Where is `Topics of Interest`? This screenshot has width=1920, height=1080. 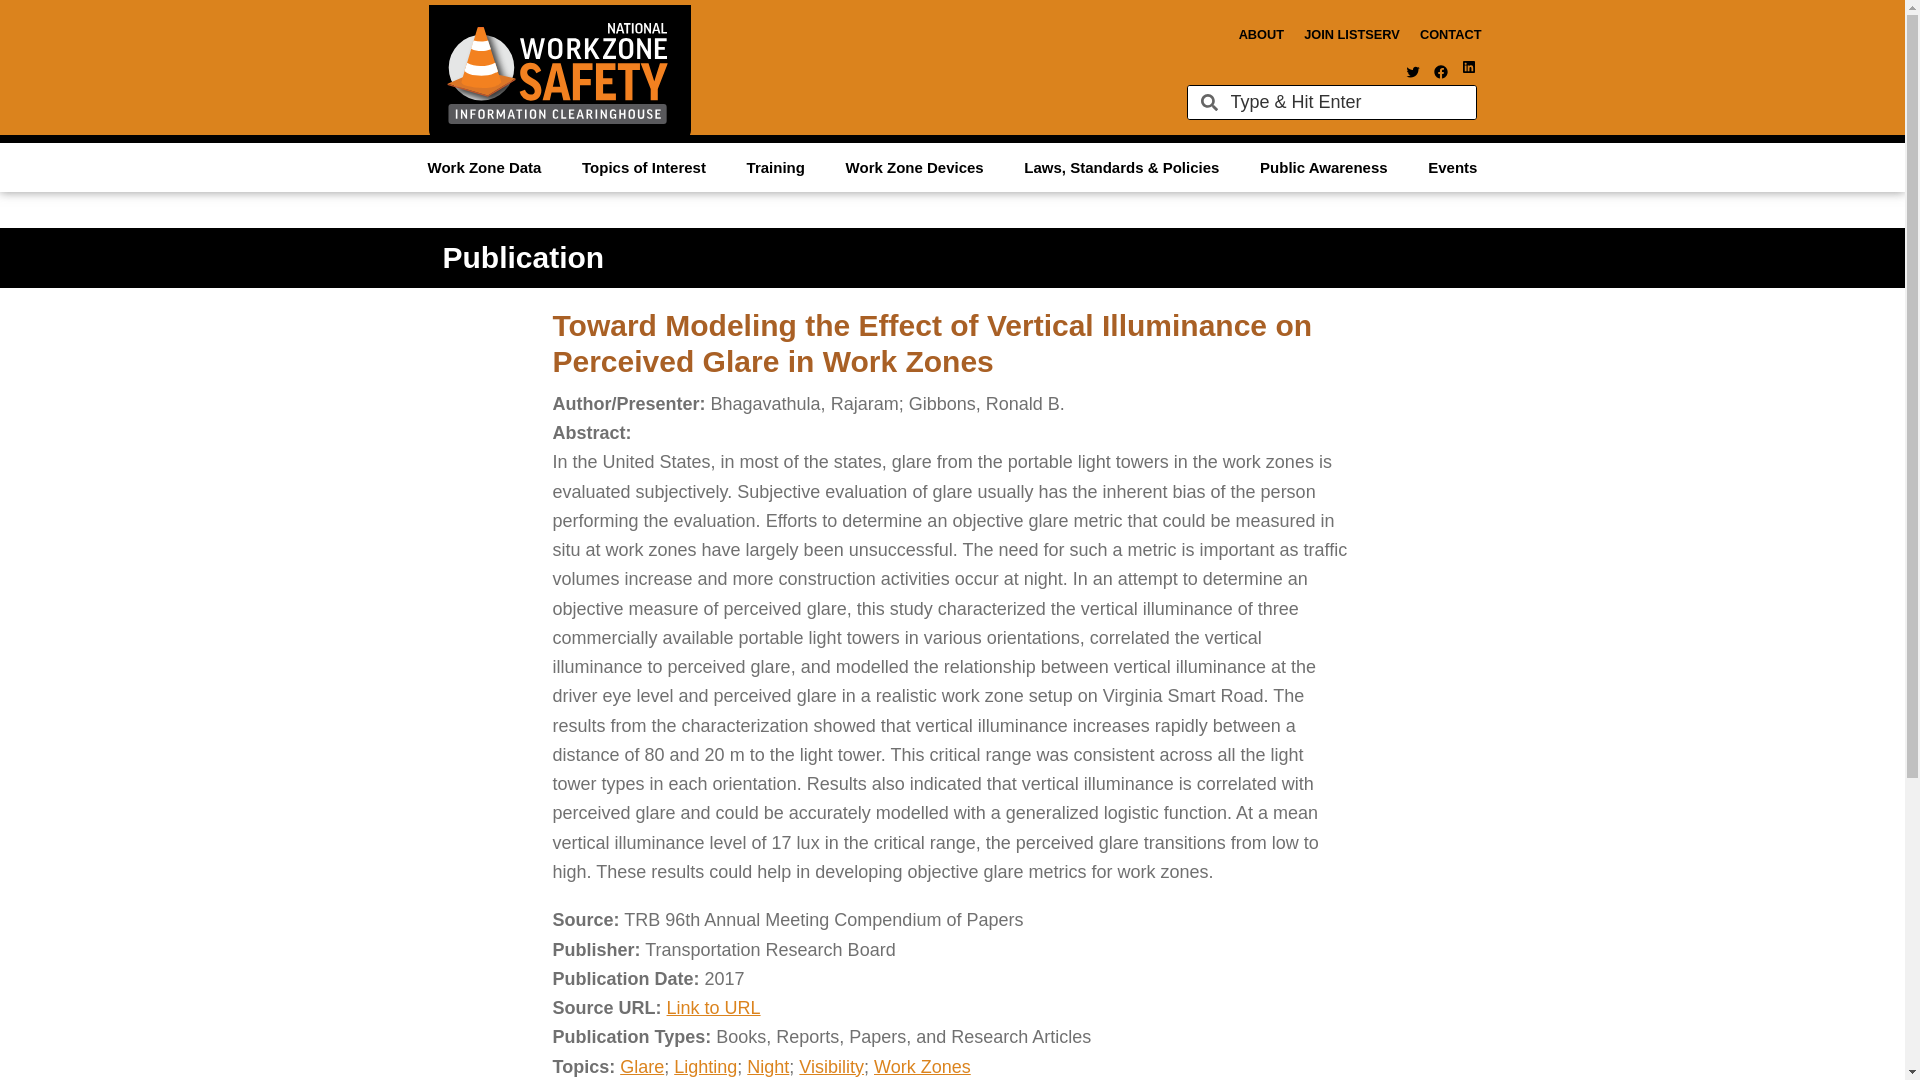 Topics of Interest is located at coordinates (644, 166).